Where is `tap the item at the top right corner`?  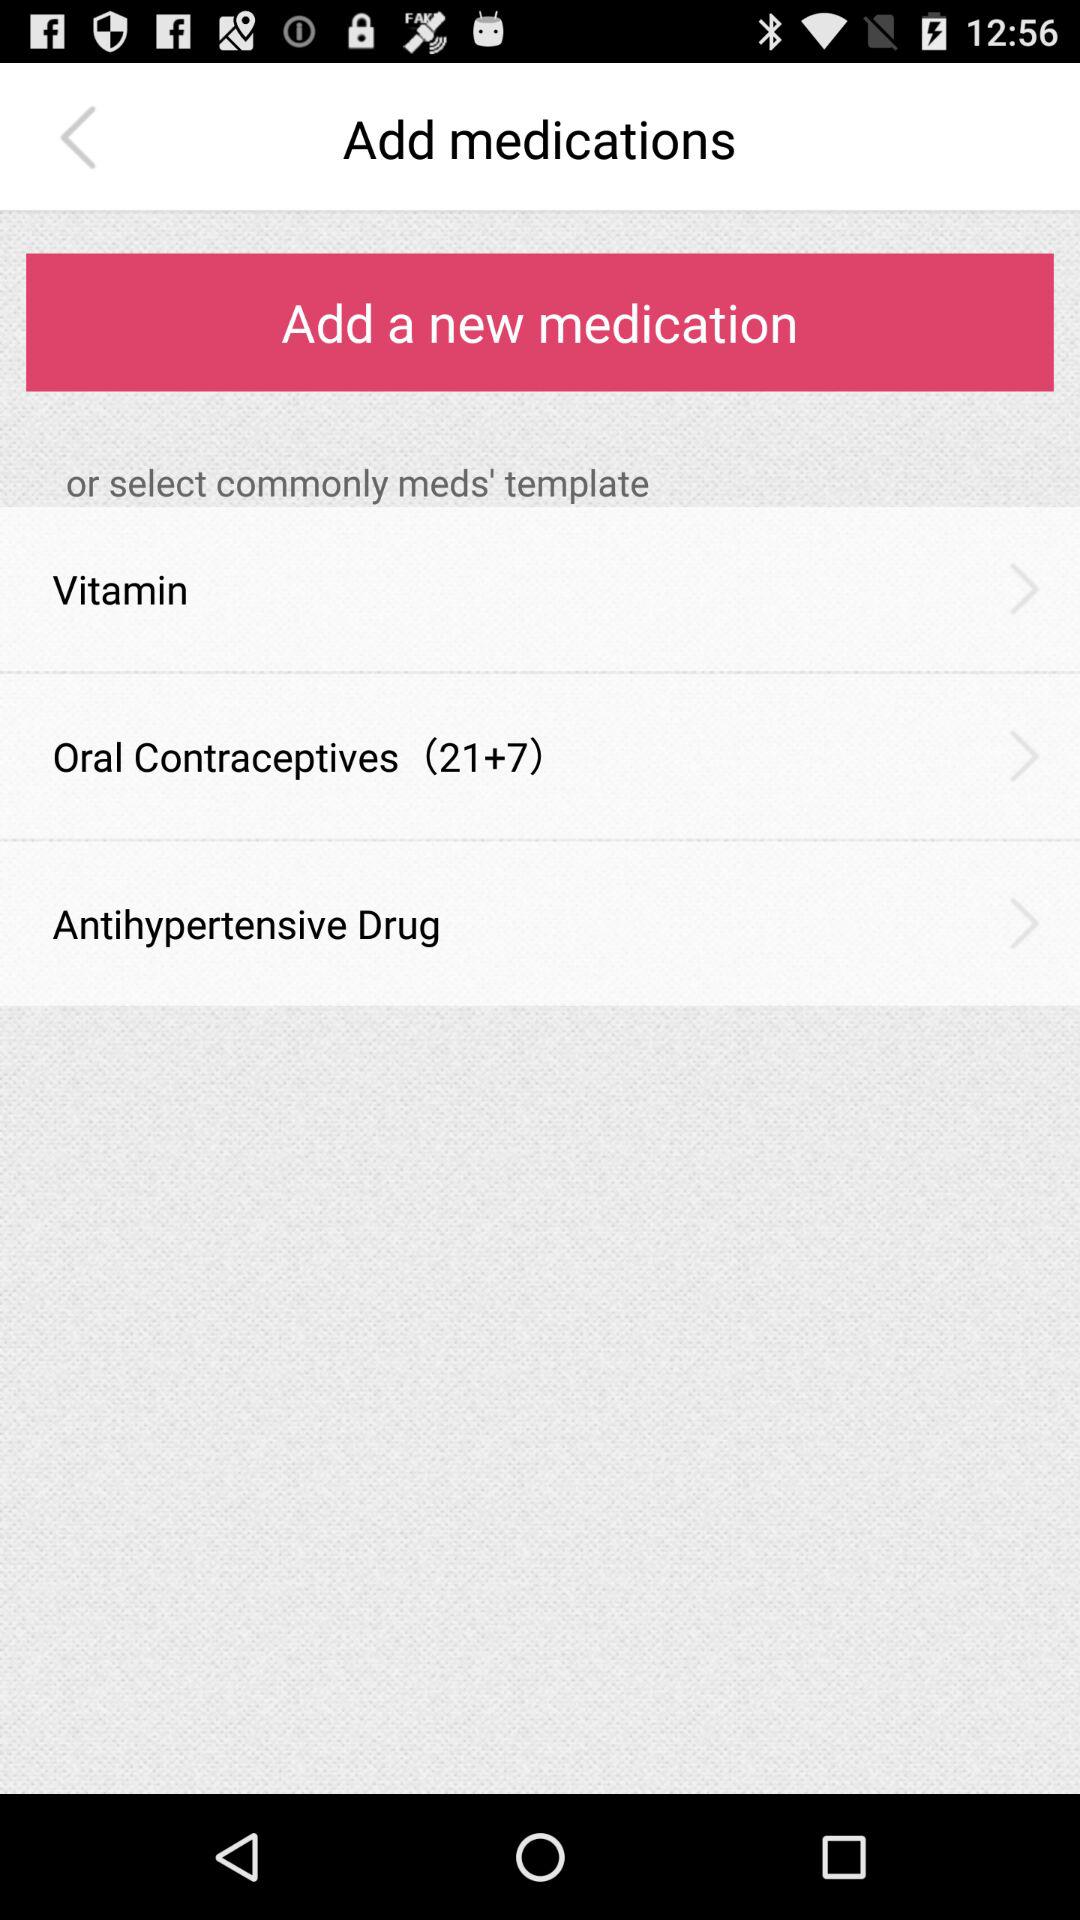 tap the item at the top right corner is located at coordinates (1024, 588).